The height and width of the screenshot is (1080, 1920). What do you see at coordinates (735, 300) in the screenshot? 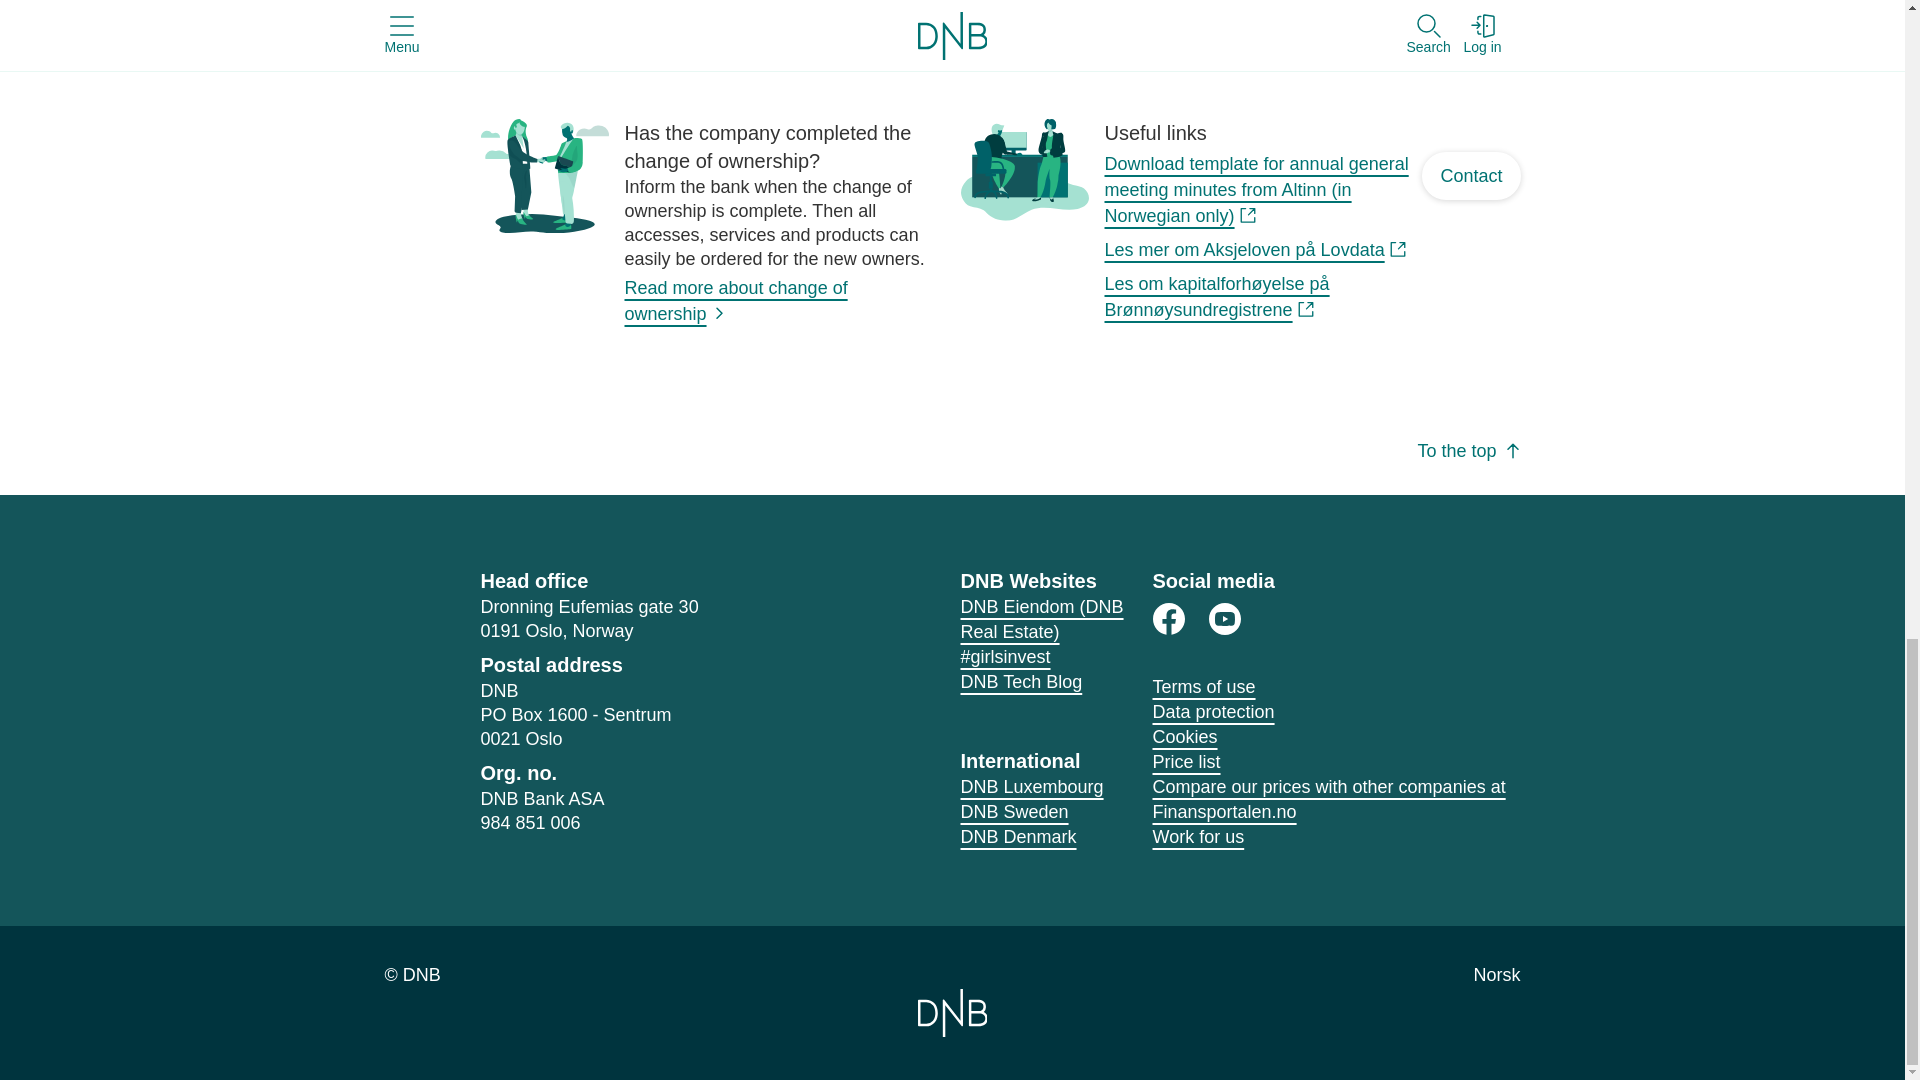
I see `Read more about change of ownership` at bounding box center [735, 300].